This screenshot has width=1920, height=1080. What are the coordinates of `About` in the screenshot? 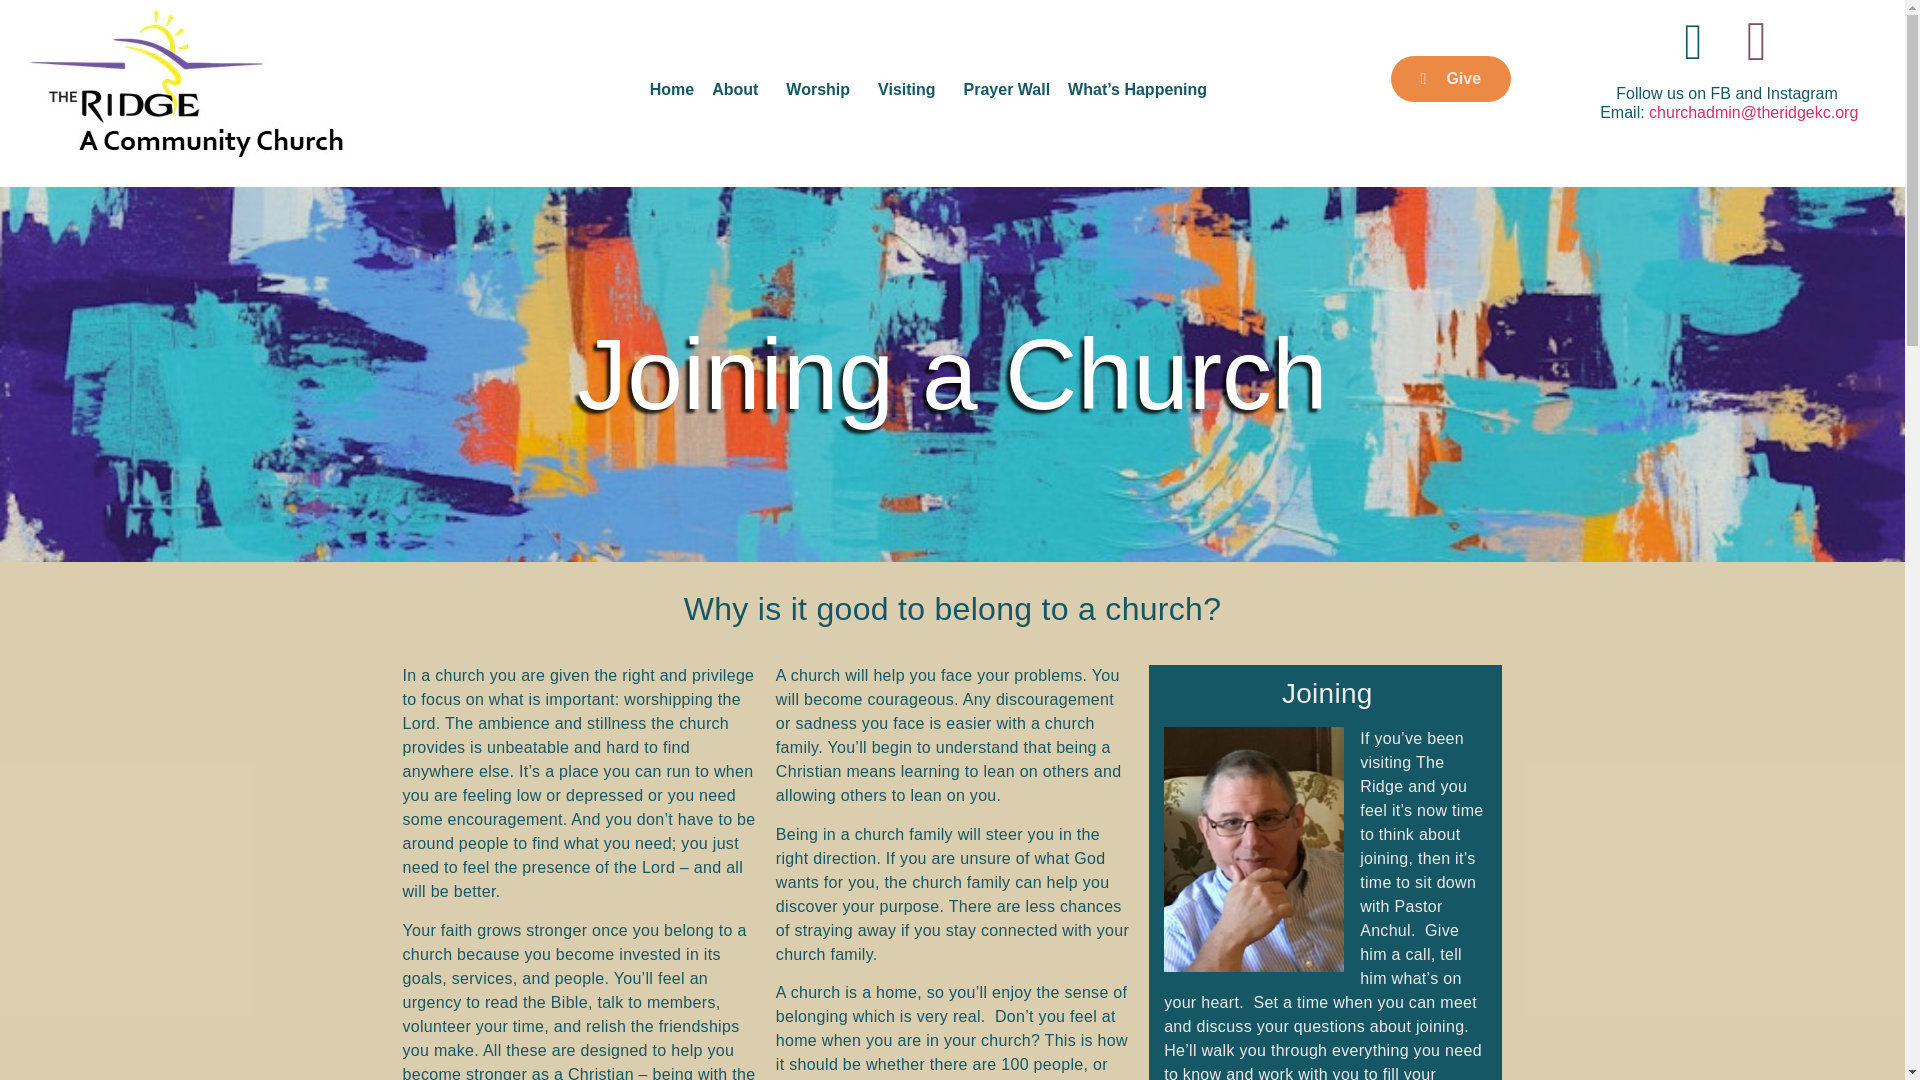 It's located at (740, 89).